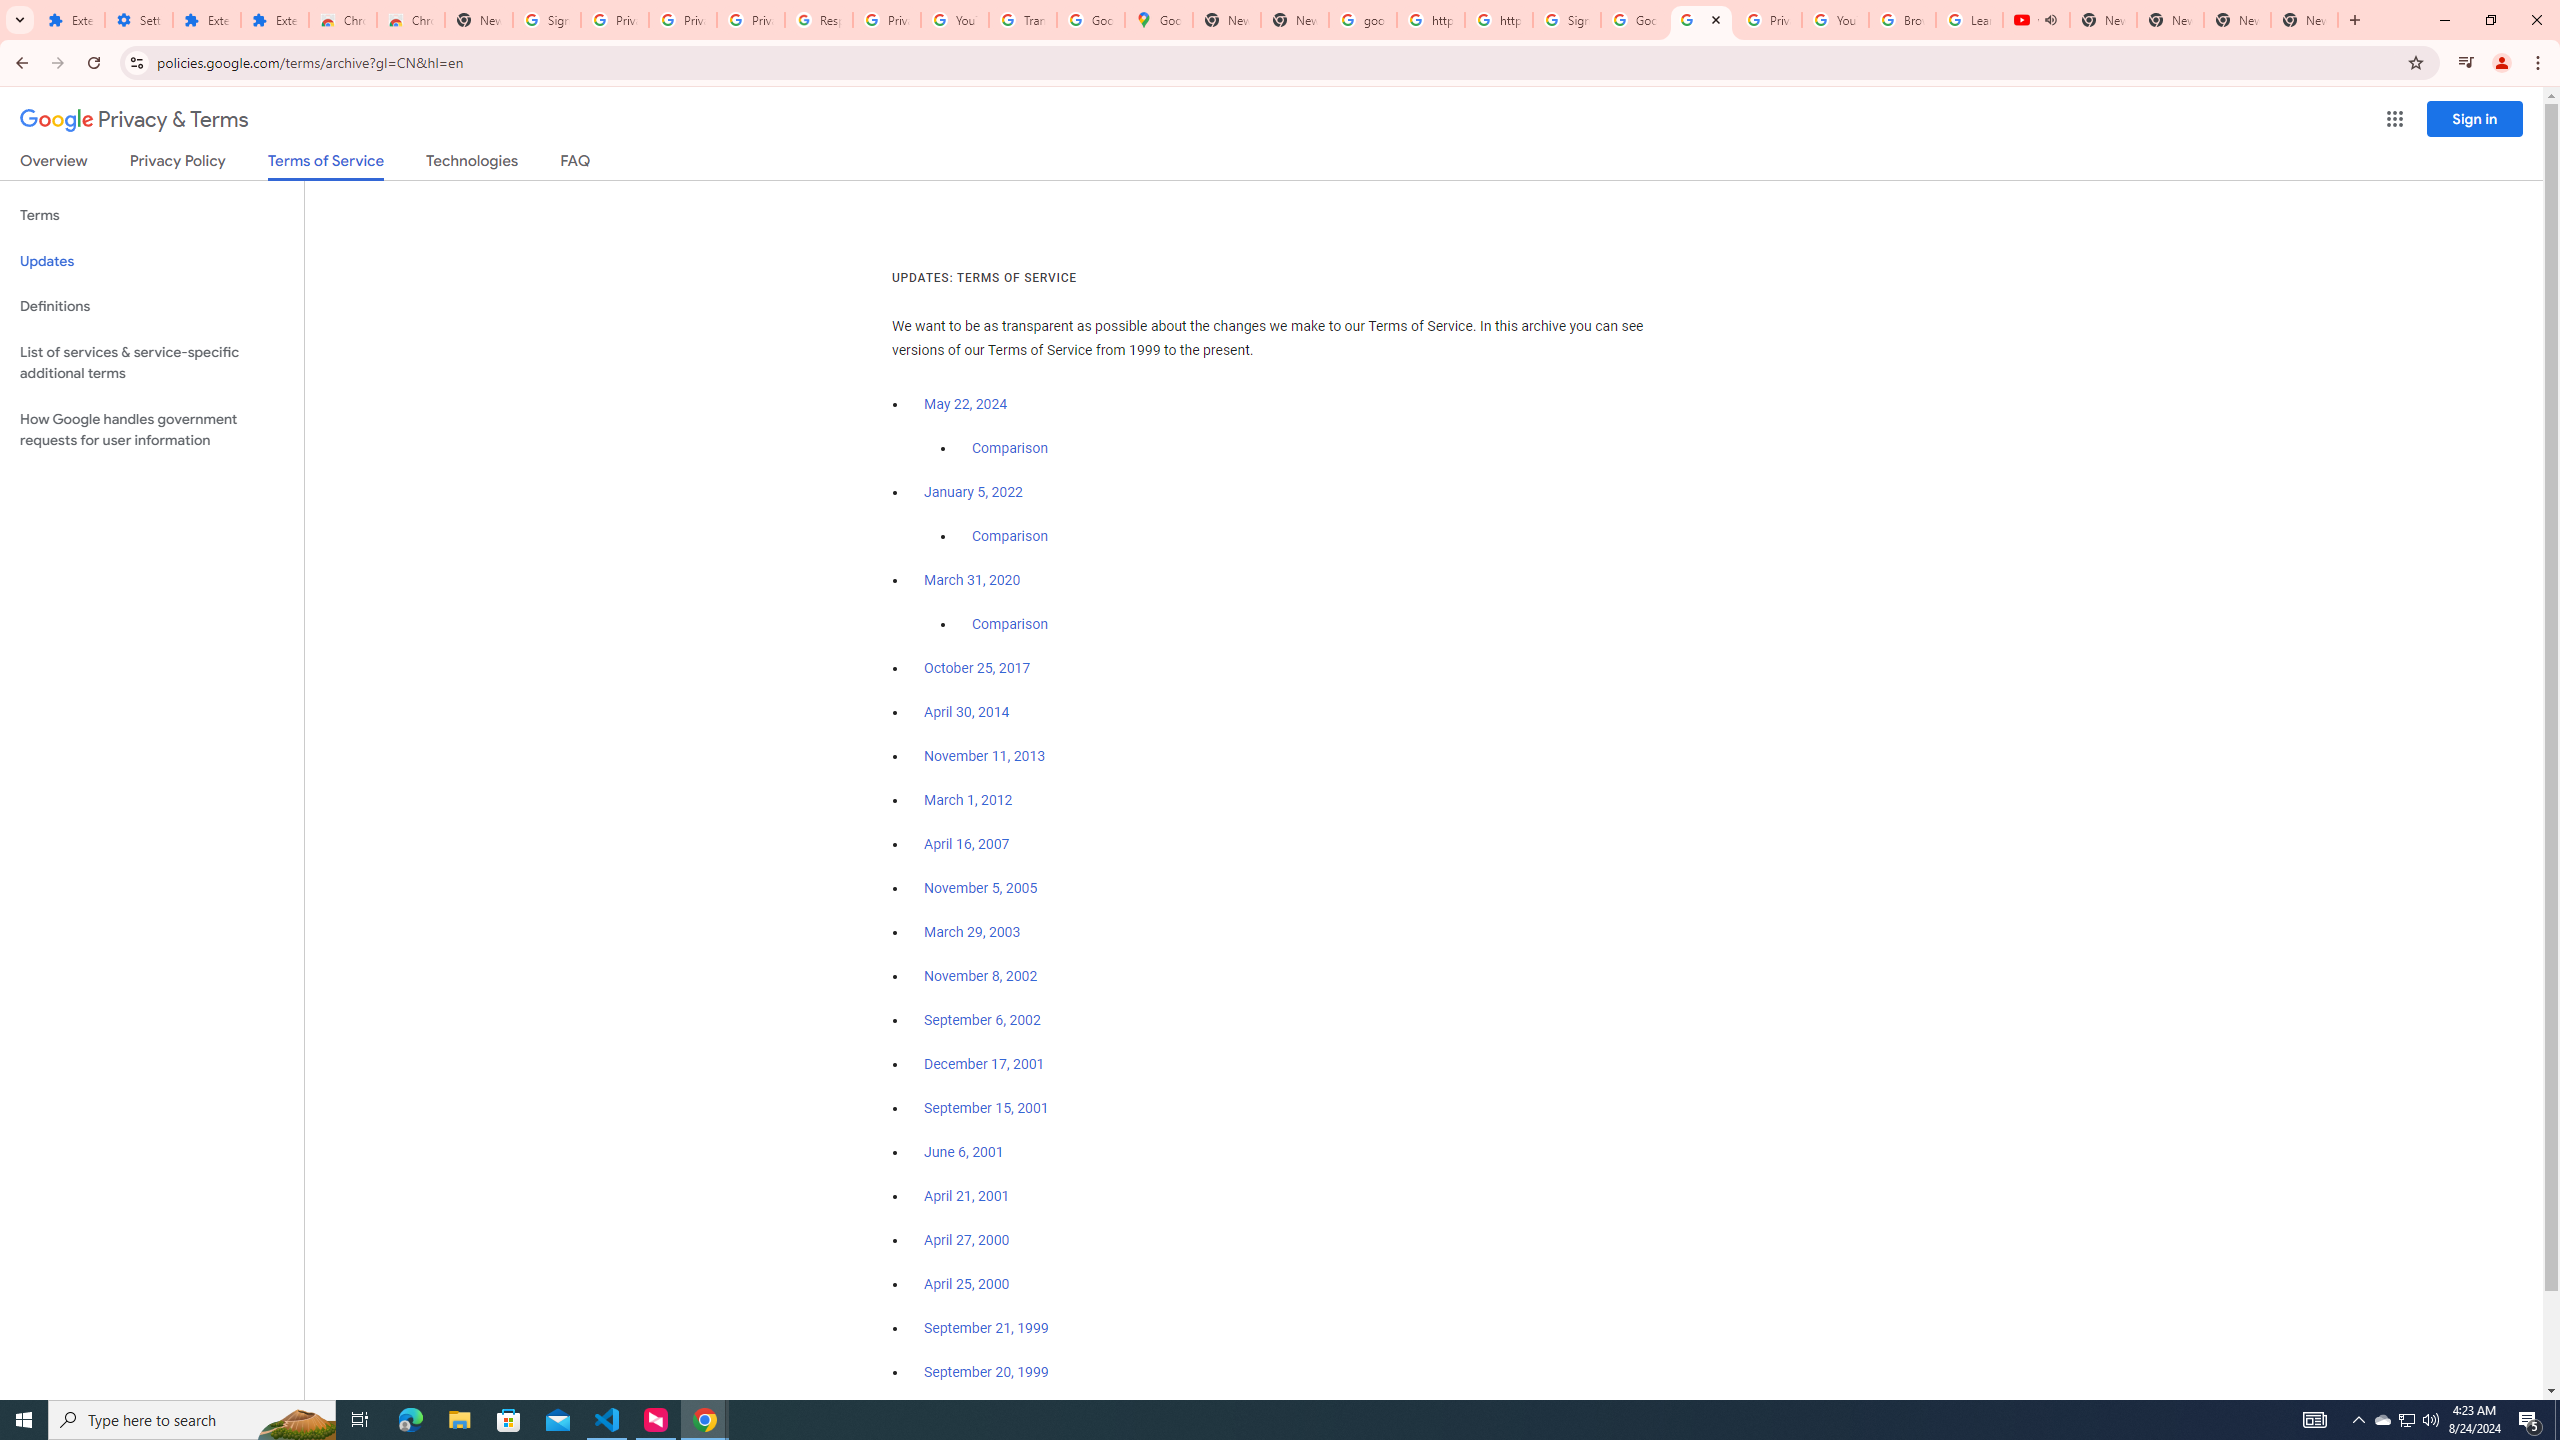 The image size is (2560, 1440). I want to click on December 17, 2001, so click(984, 1064).